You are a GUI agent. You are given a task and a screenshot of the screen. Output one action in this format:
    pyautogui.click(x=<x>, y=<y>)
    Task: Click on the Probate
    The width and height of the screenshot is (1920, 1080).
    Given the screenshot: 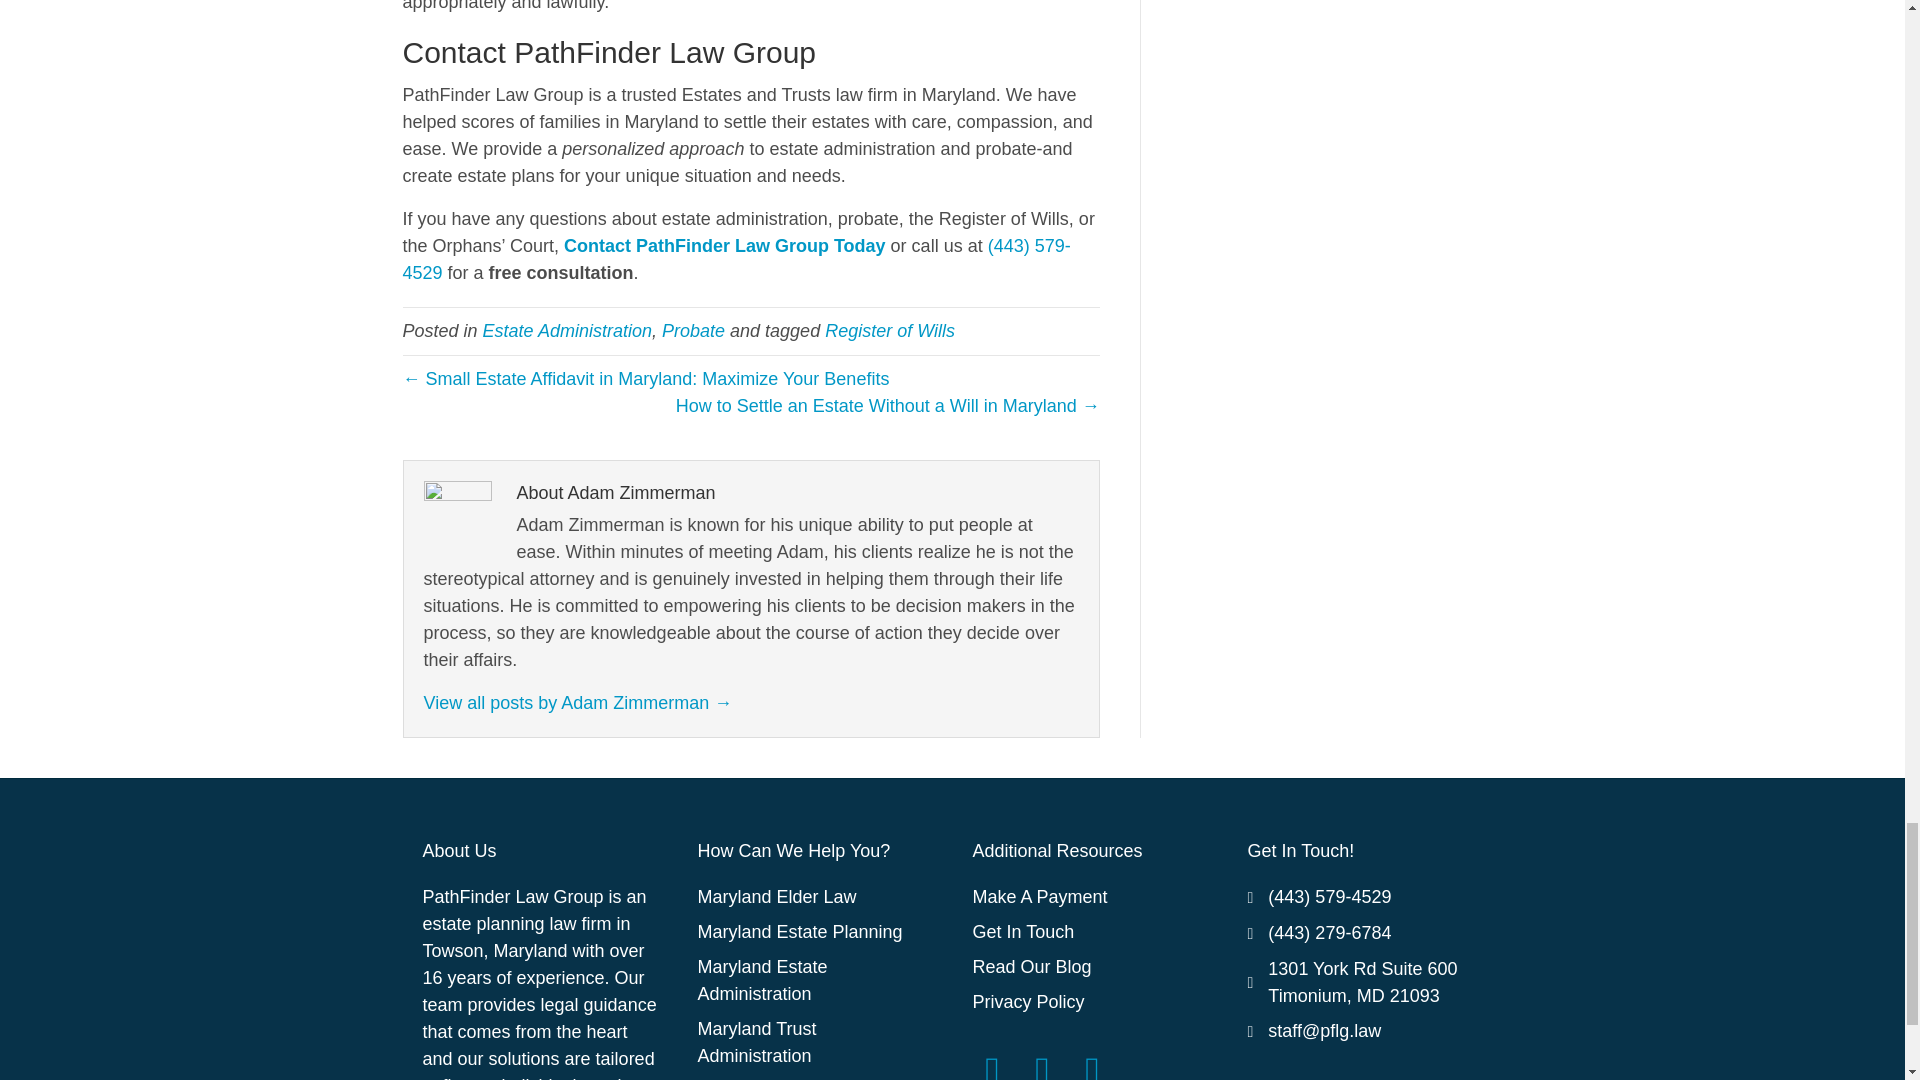 What is the action you would take?
    pyautogui.click(x=694, y=330)
    